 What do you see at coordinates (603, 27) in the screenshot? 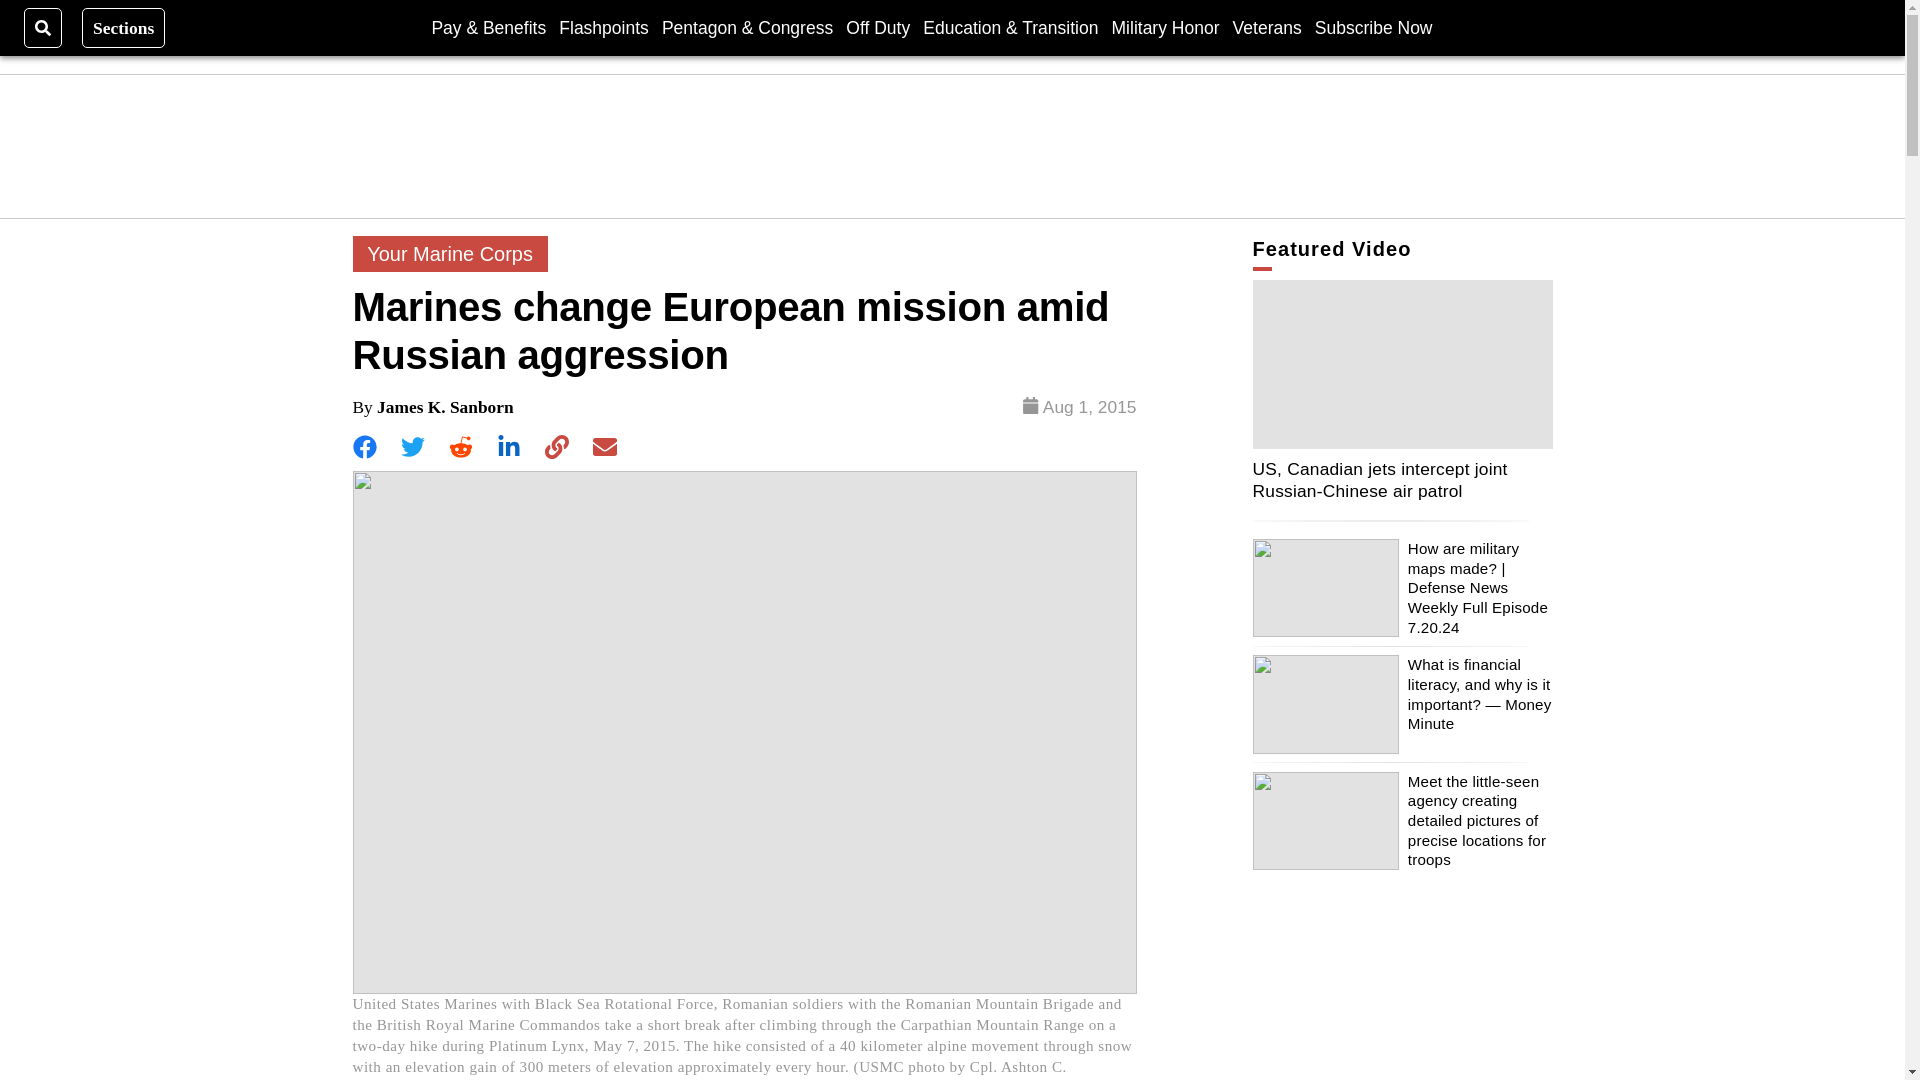
I see `Flashpoints` at bounding box center [603, 27].